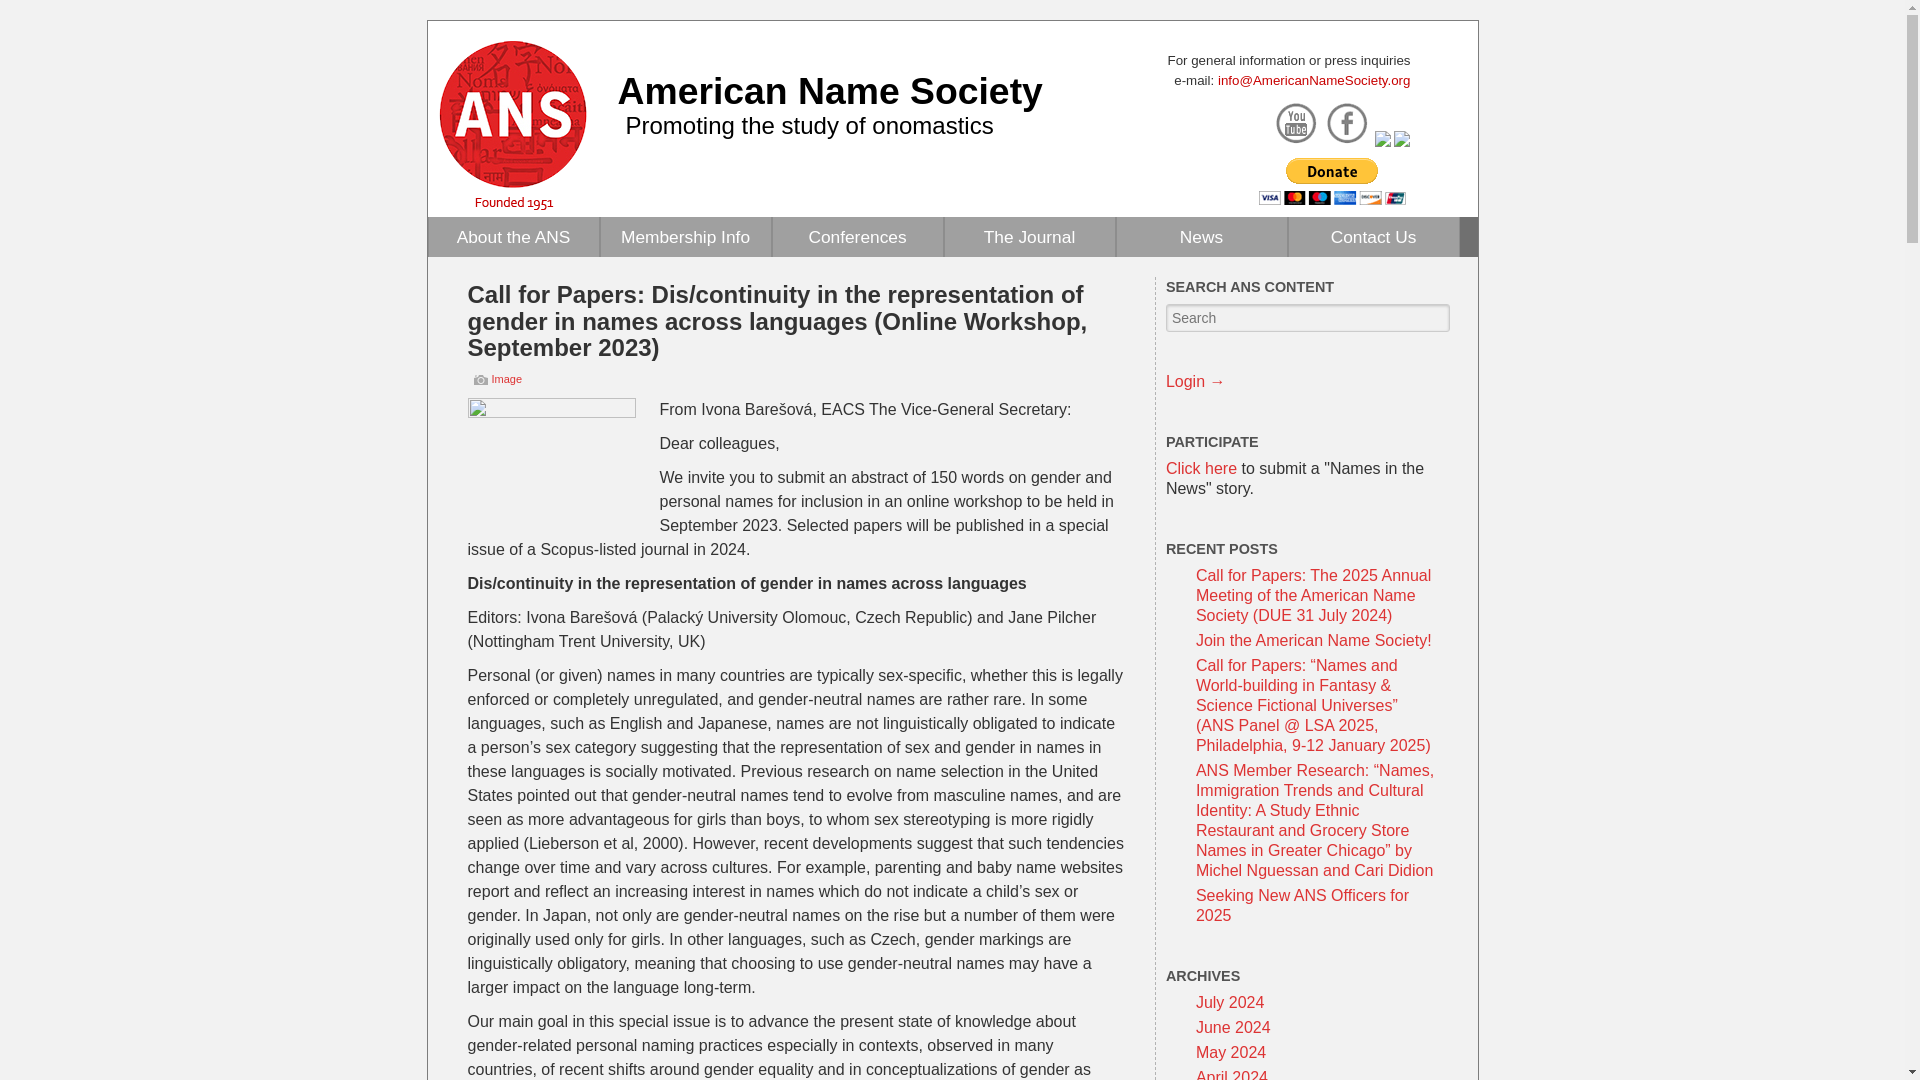 The image size is (1920, 1080). What do you see at coordinates (1028, 237) in the screenshot?
I see `The Journal` at bounding box center [1028, 237].